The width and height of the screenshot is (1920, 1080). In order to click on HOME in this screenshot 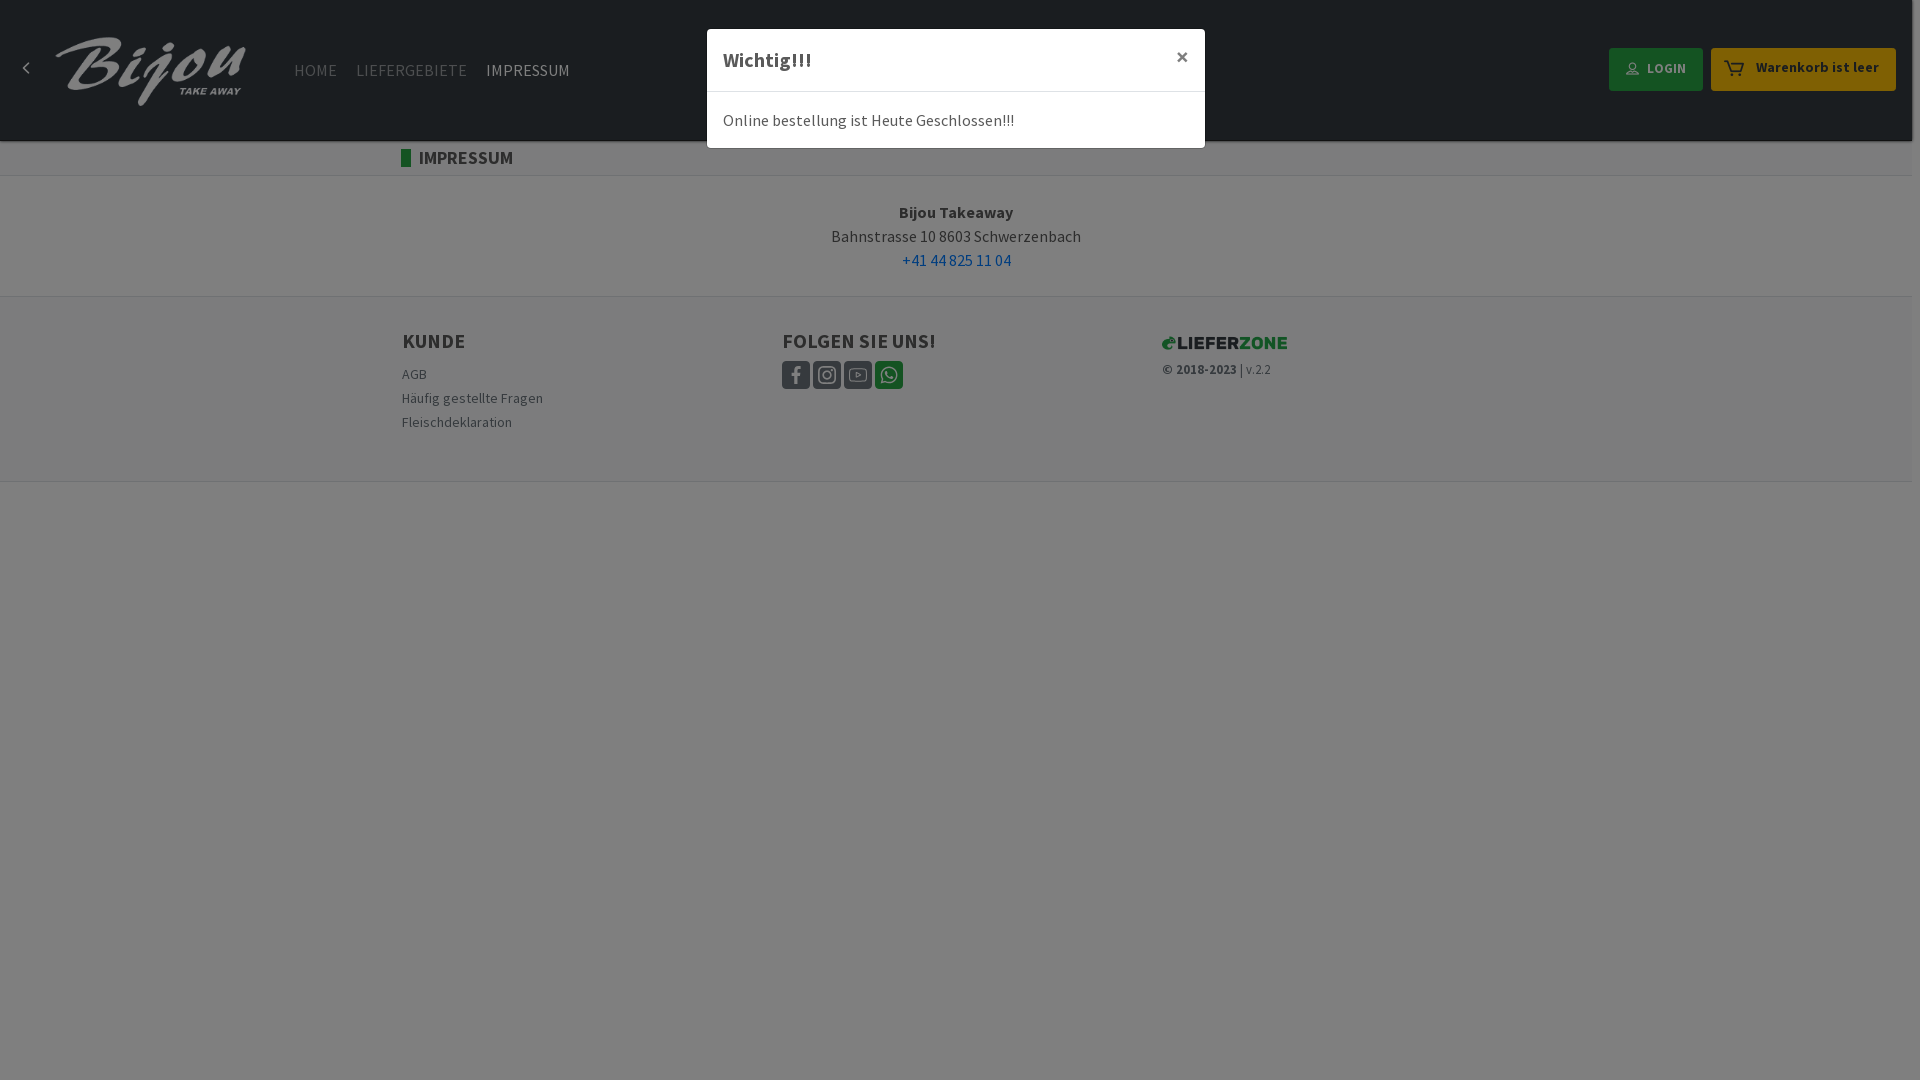, I will do `click(315, 70)`.